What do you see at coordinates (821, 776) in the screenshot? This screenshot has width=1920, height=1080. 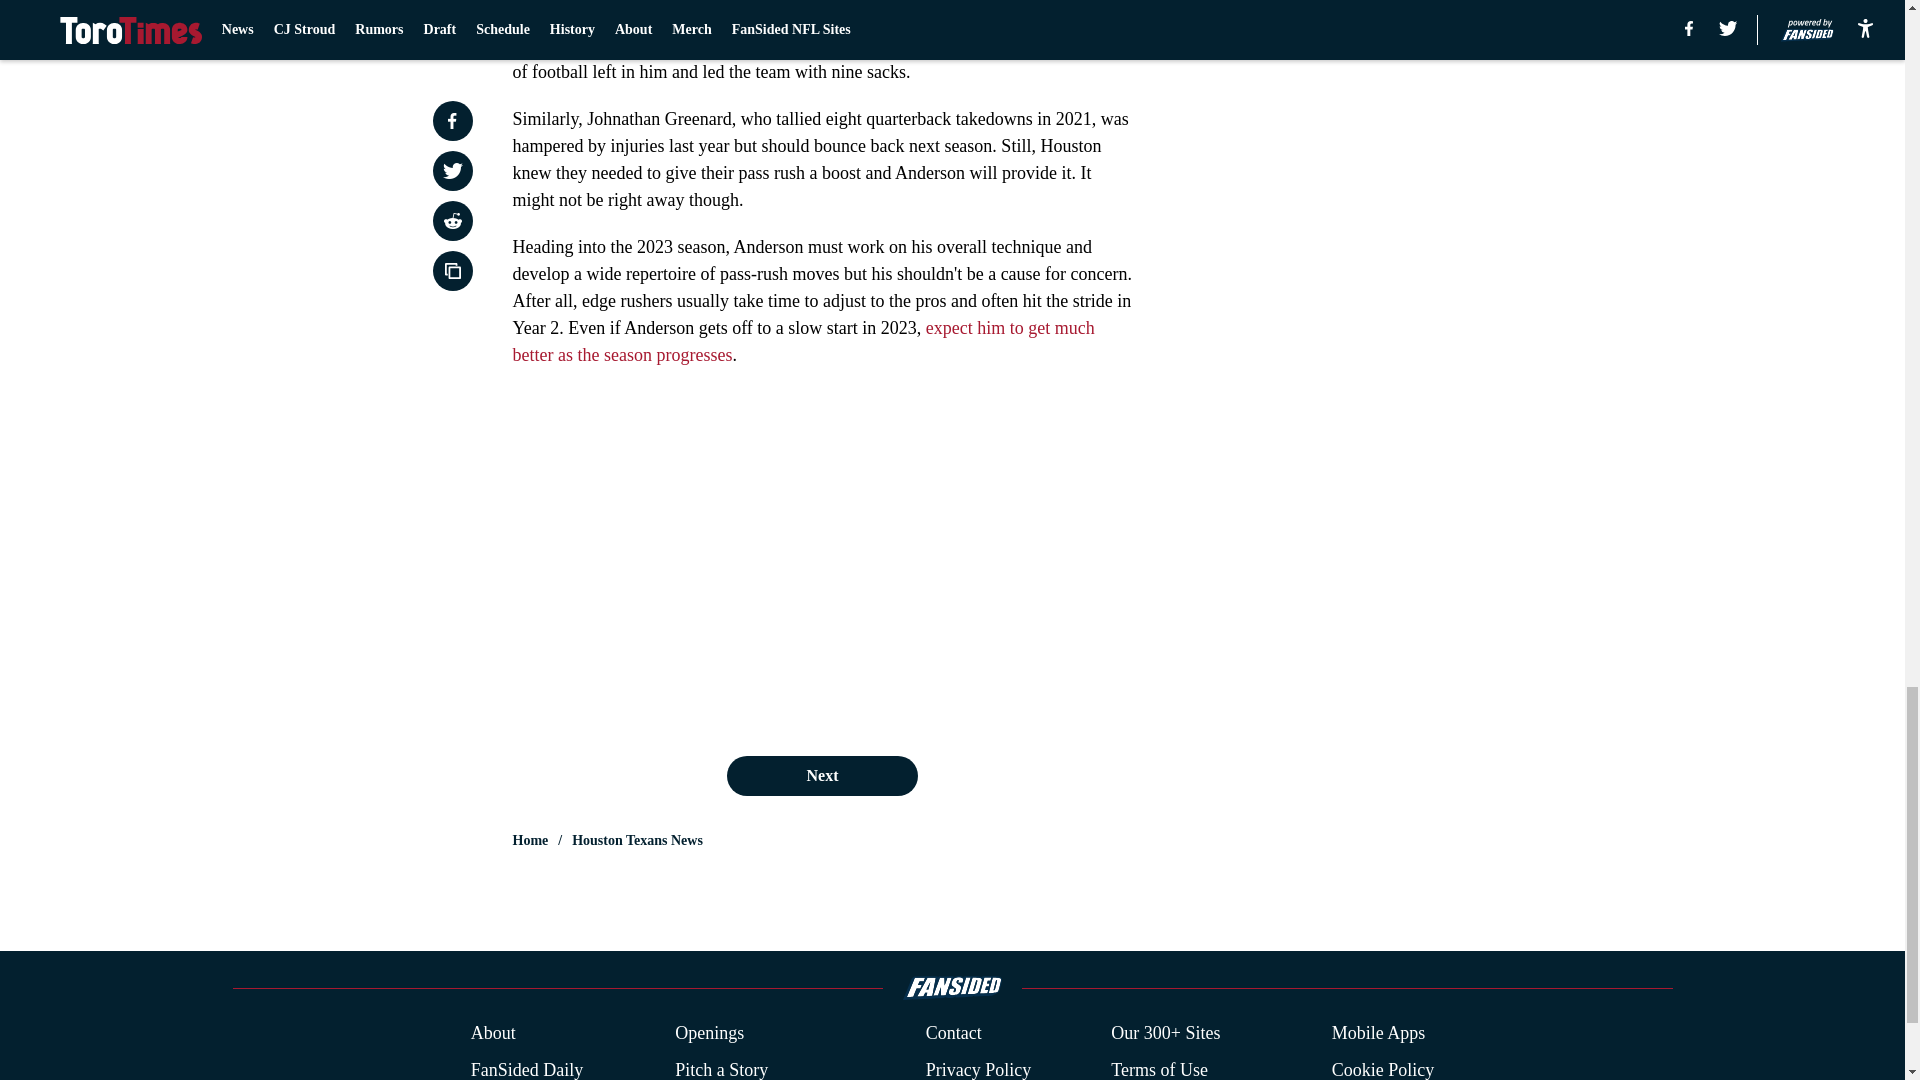 I see `Next` at bounding box center [821, 776].